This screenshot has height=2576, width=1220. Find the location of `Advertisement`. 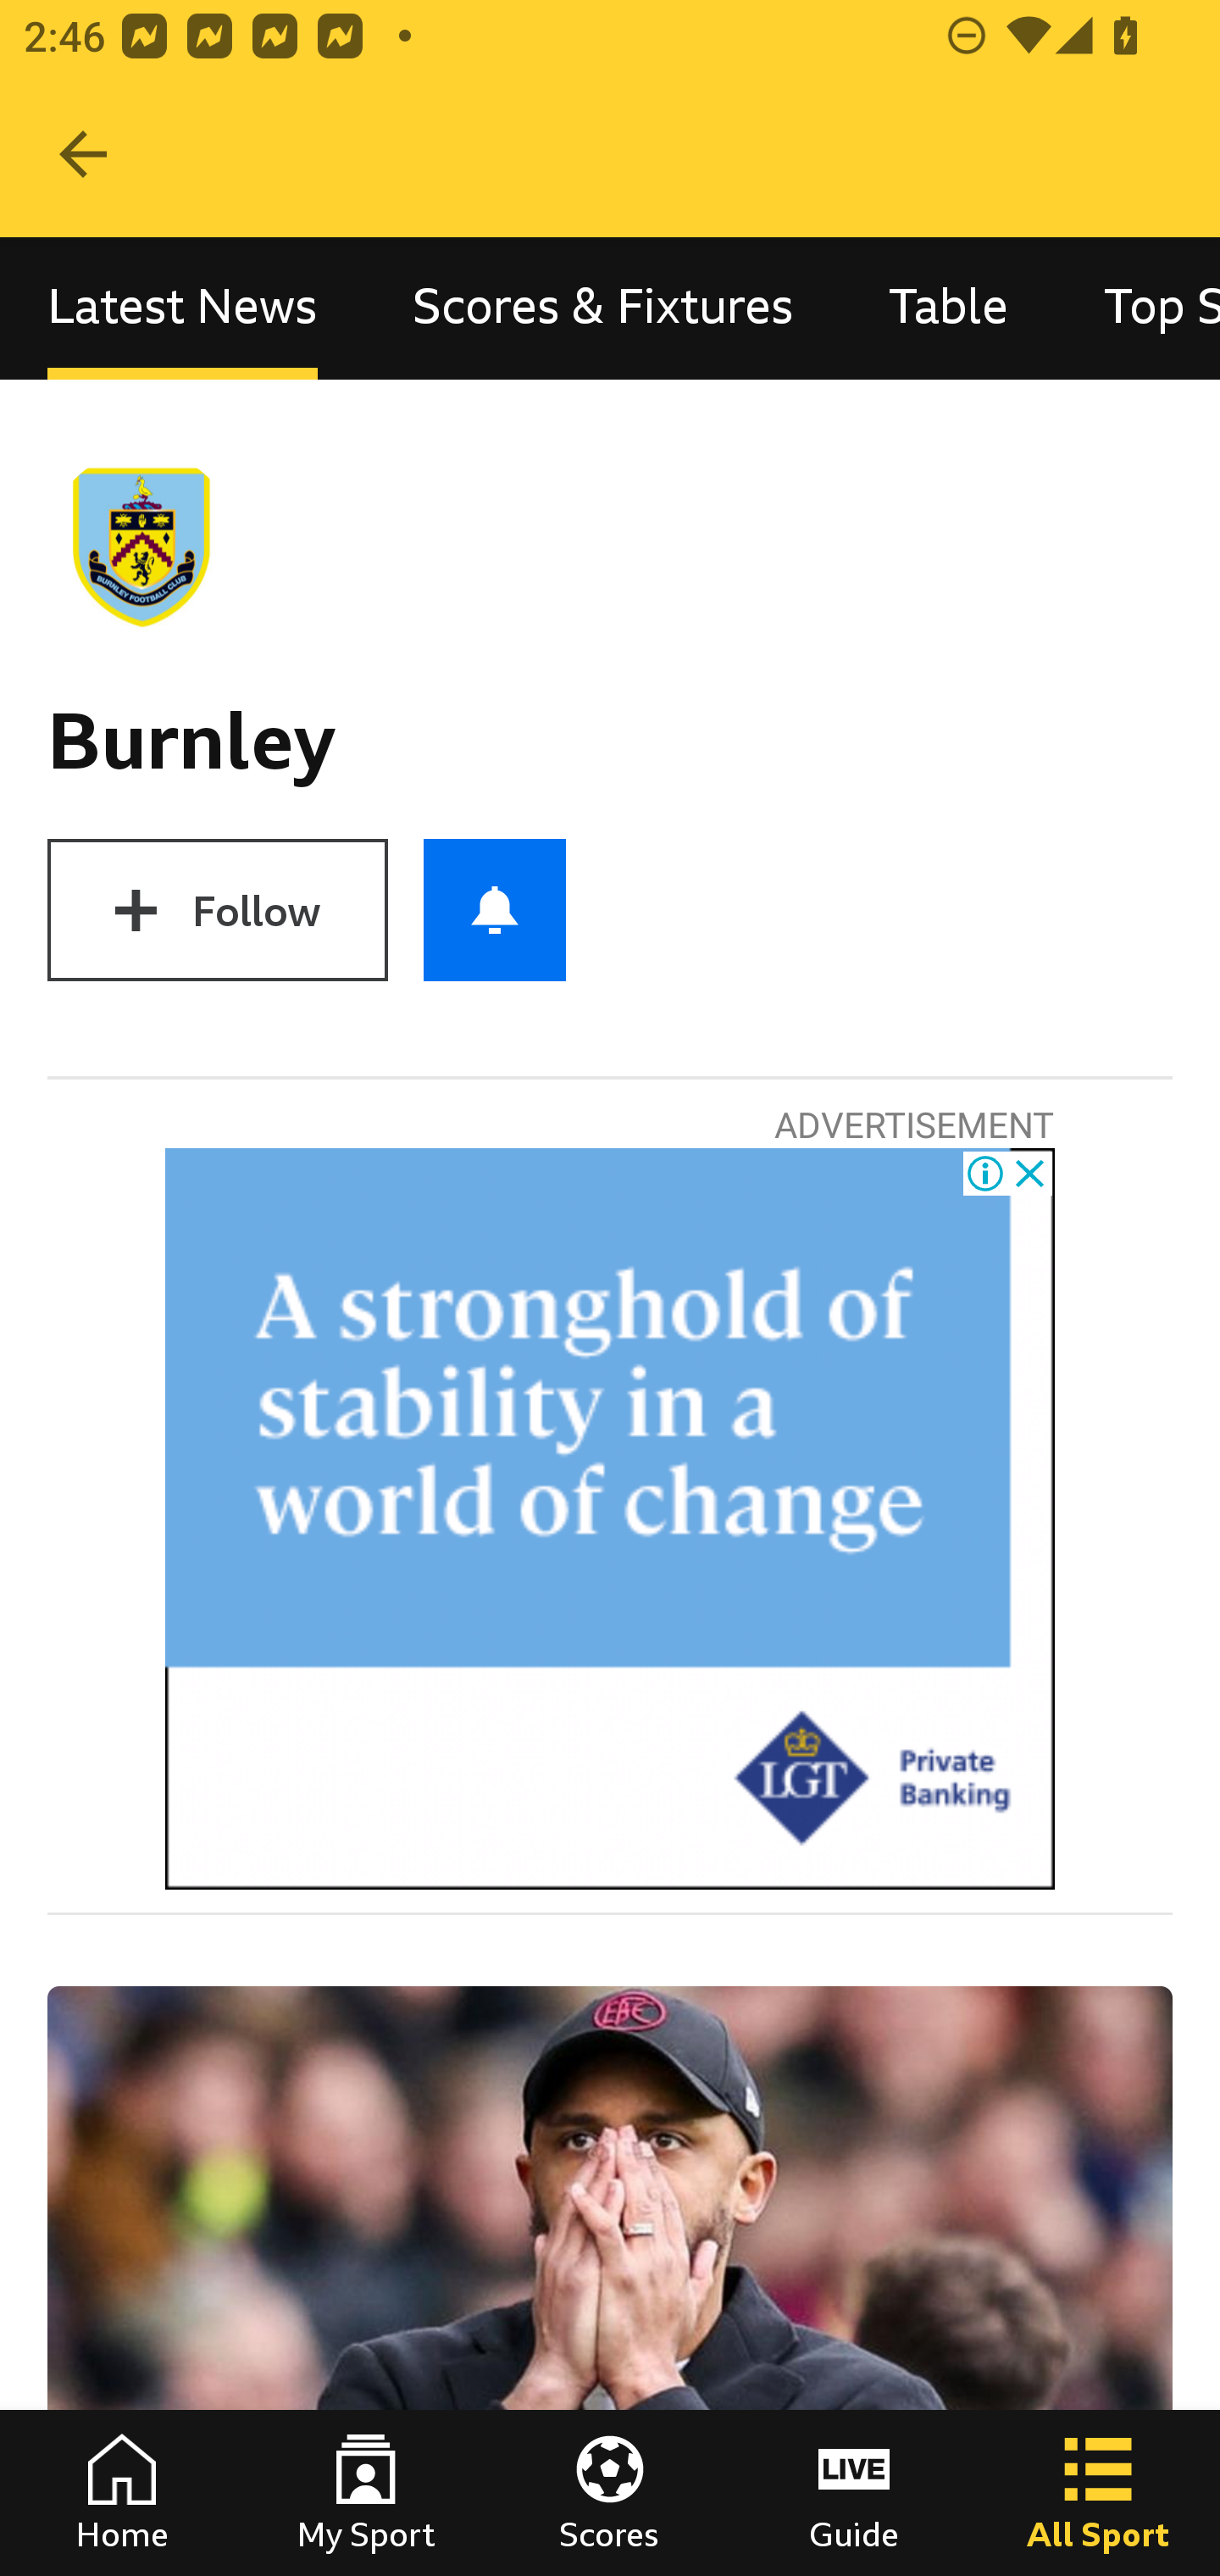

Advertisement is located at coordinates (610, 1519).